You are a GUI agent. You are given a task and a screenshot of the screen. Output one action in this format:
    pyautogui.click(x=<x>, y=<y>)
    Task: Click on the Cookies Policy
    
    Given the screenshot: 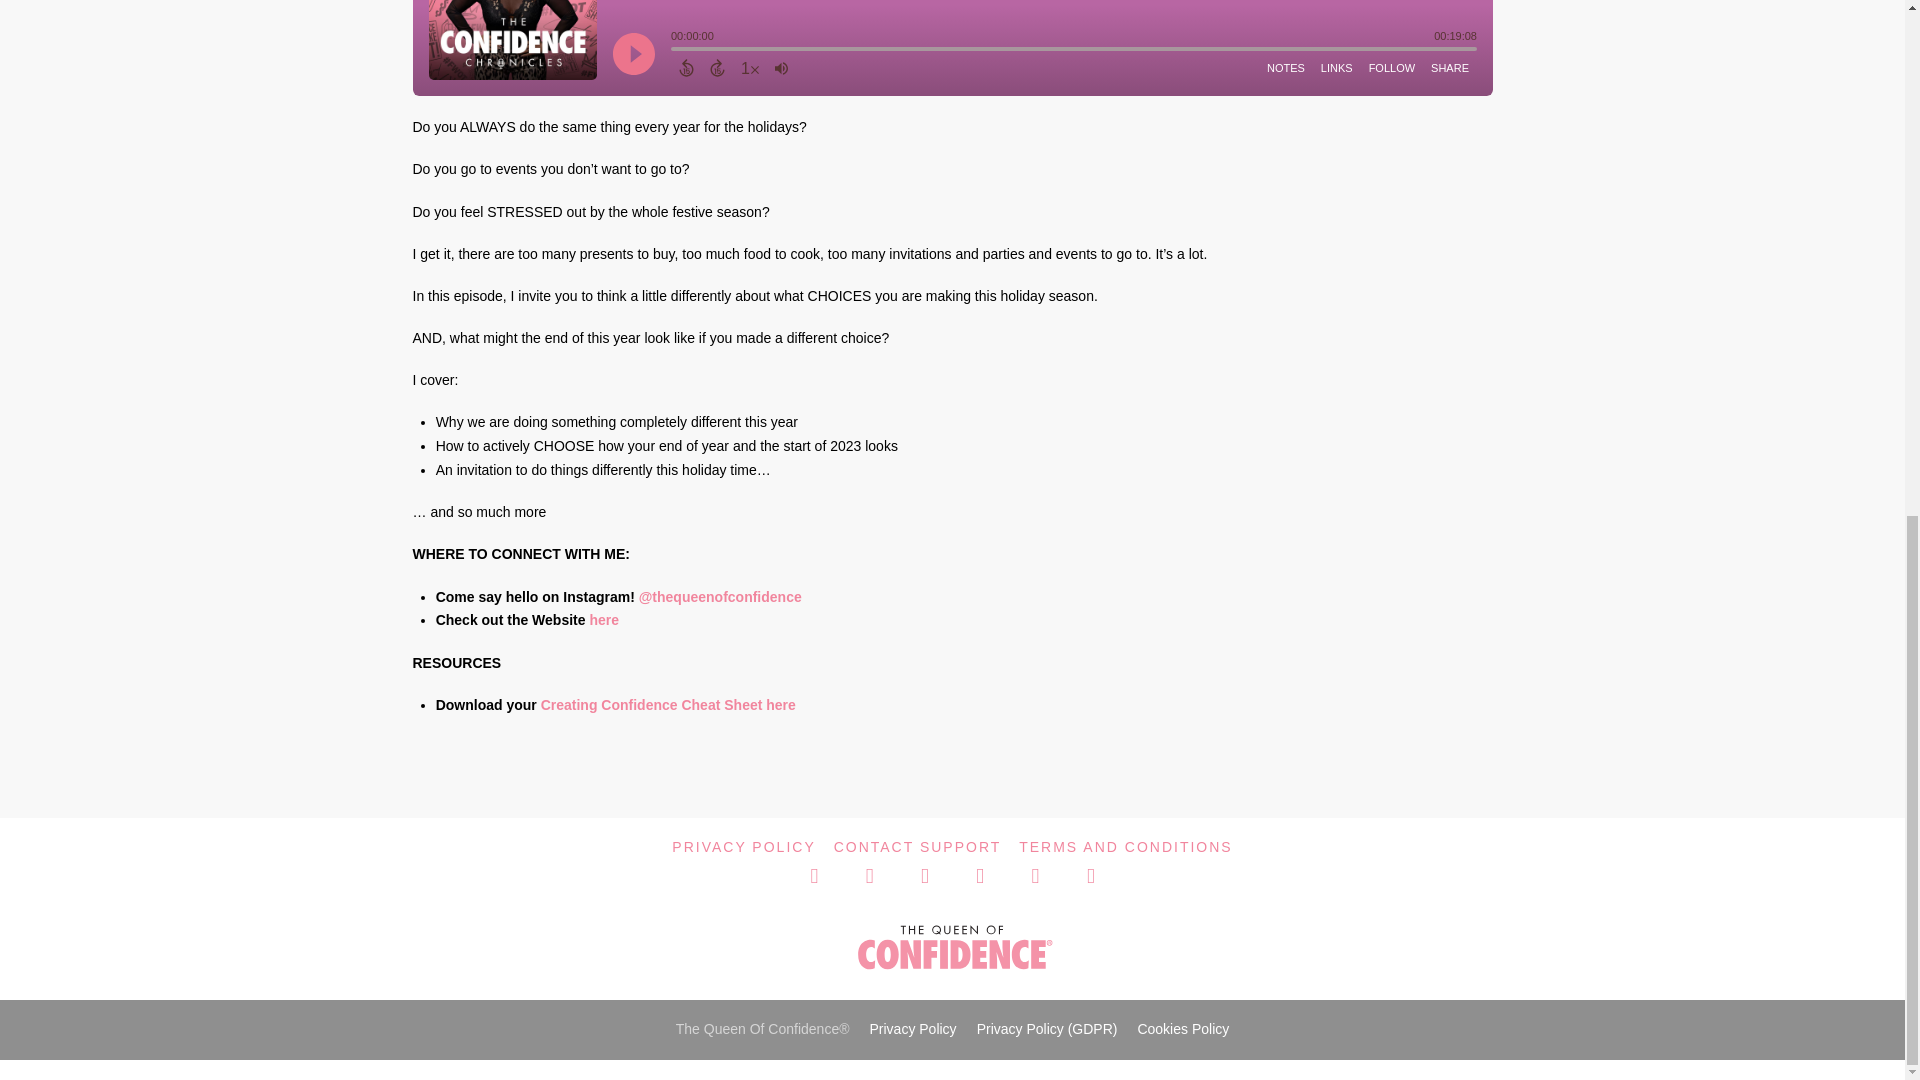 What is the action you would take?
    pyautogui.click(x=1182, y=1028)
    